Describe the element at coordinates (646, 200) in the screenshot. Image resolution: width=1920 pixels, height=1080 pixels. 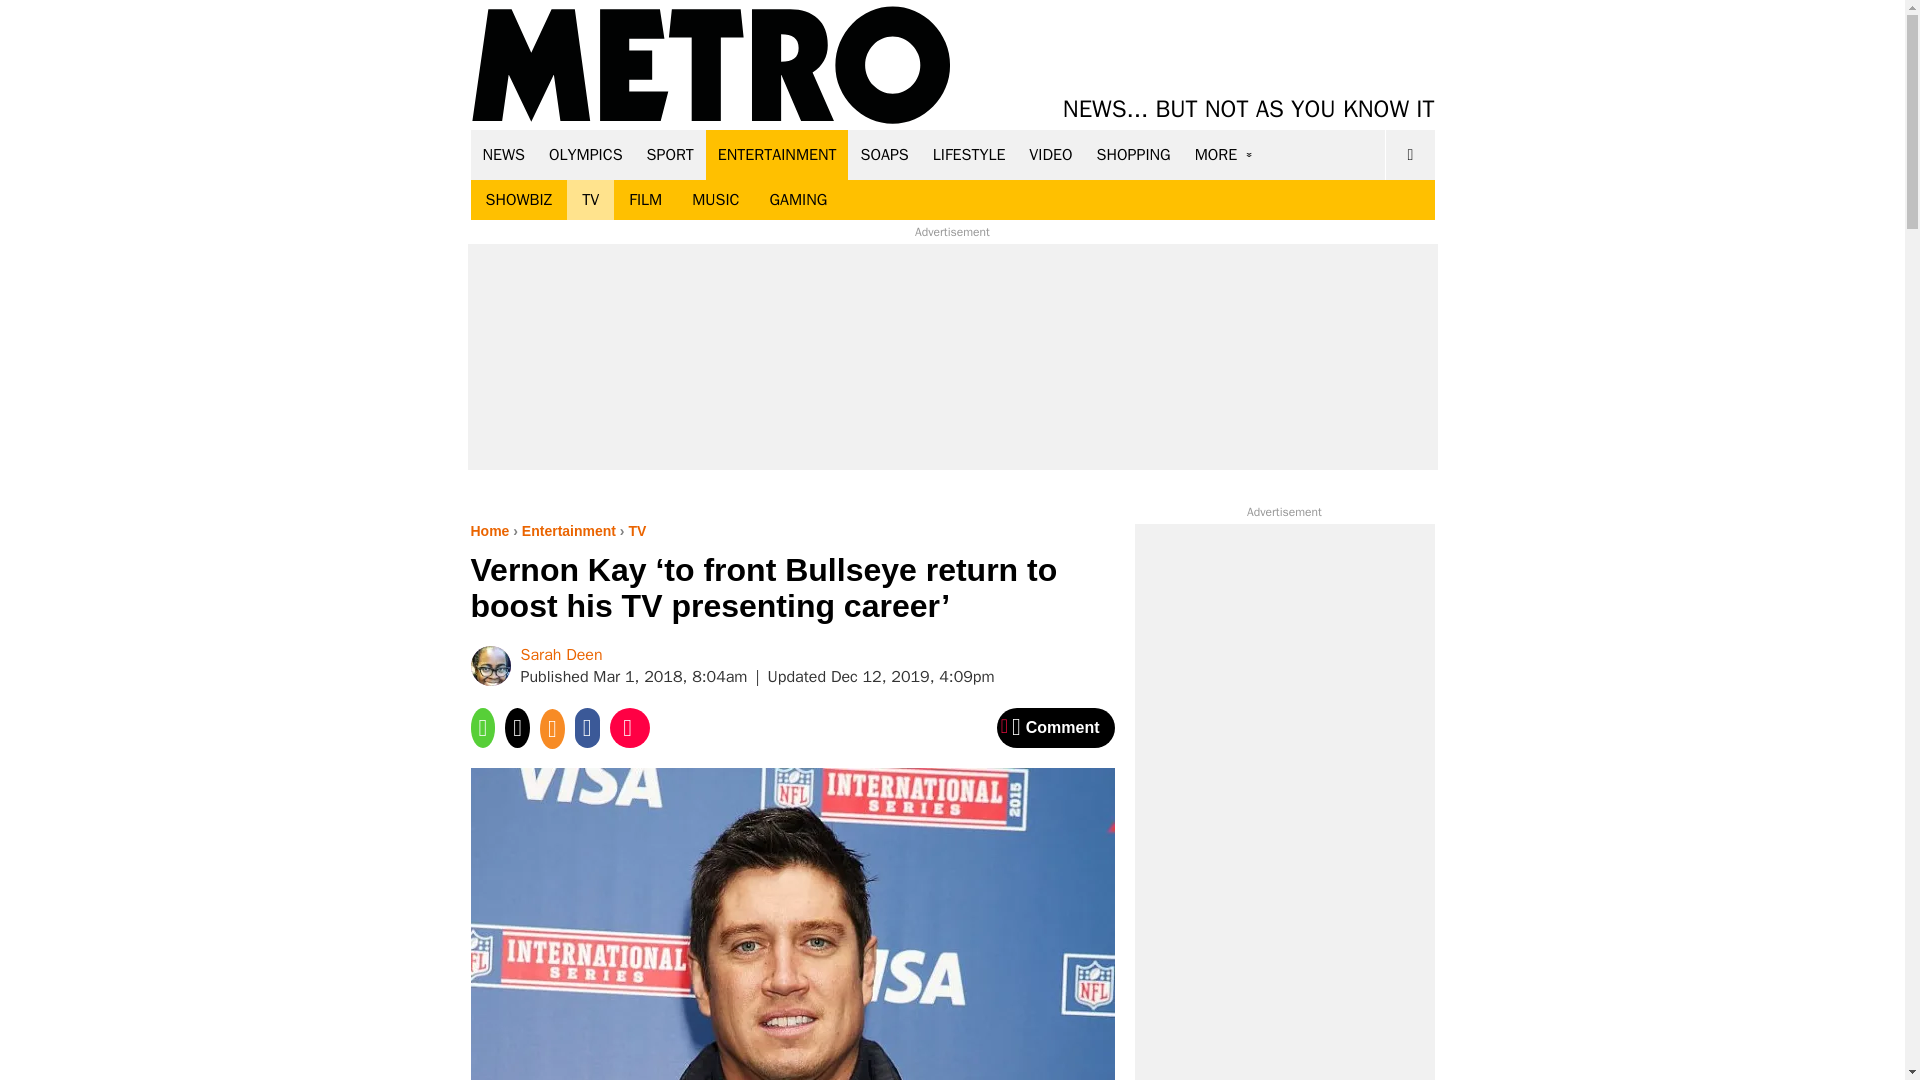
I see `FILM` at that location.